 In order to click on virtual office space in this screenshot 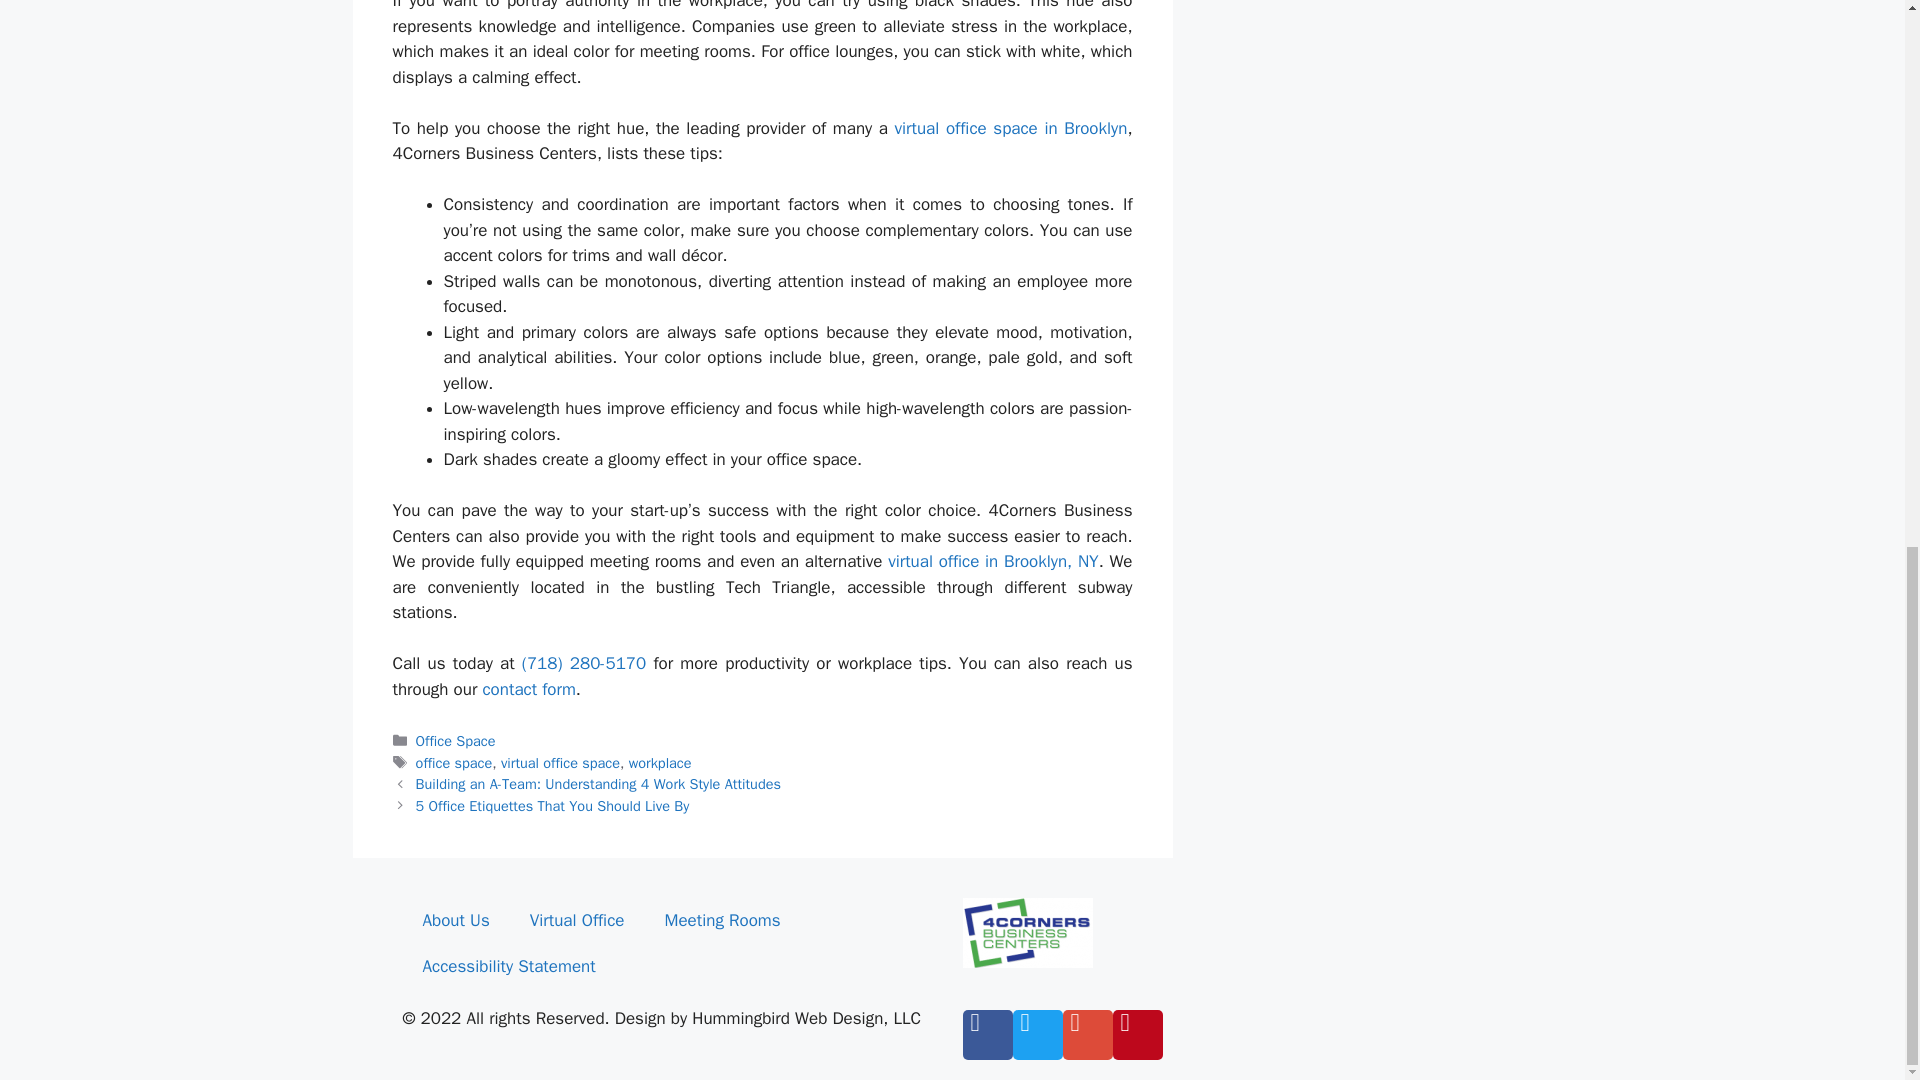, I will do `click(560, 762)`.